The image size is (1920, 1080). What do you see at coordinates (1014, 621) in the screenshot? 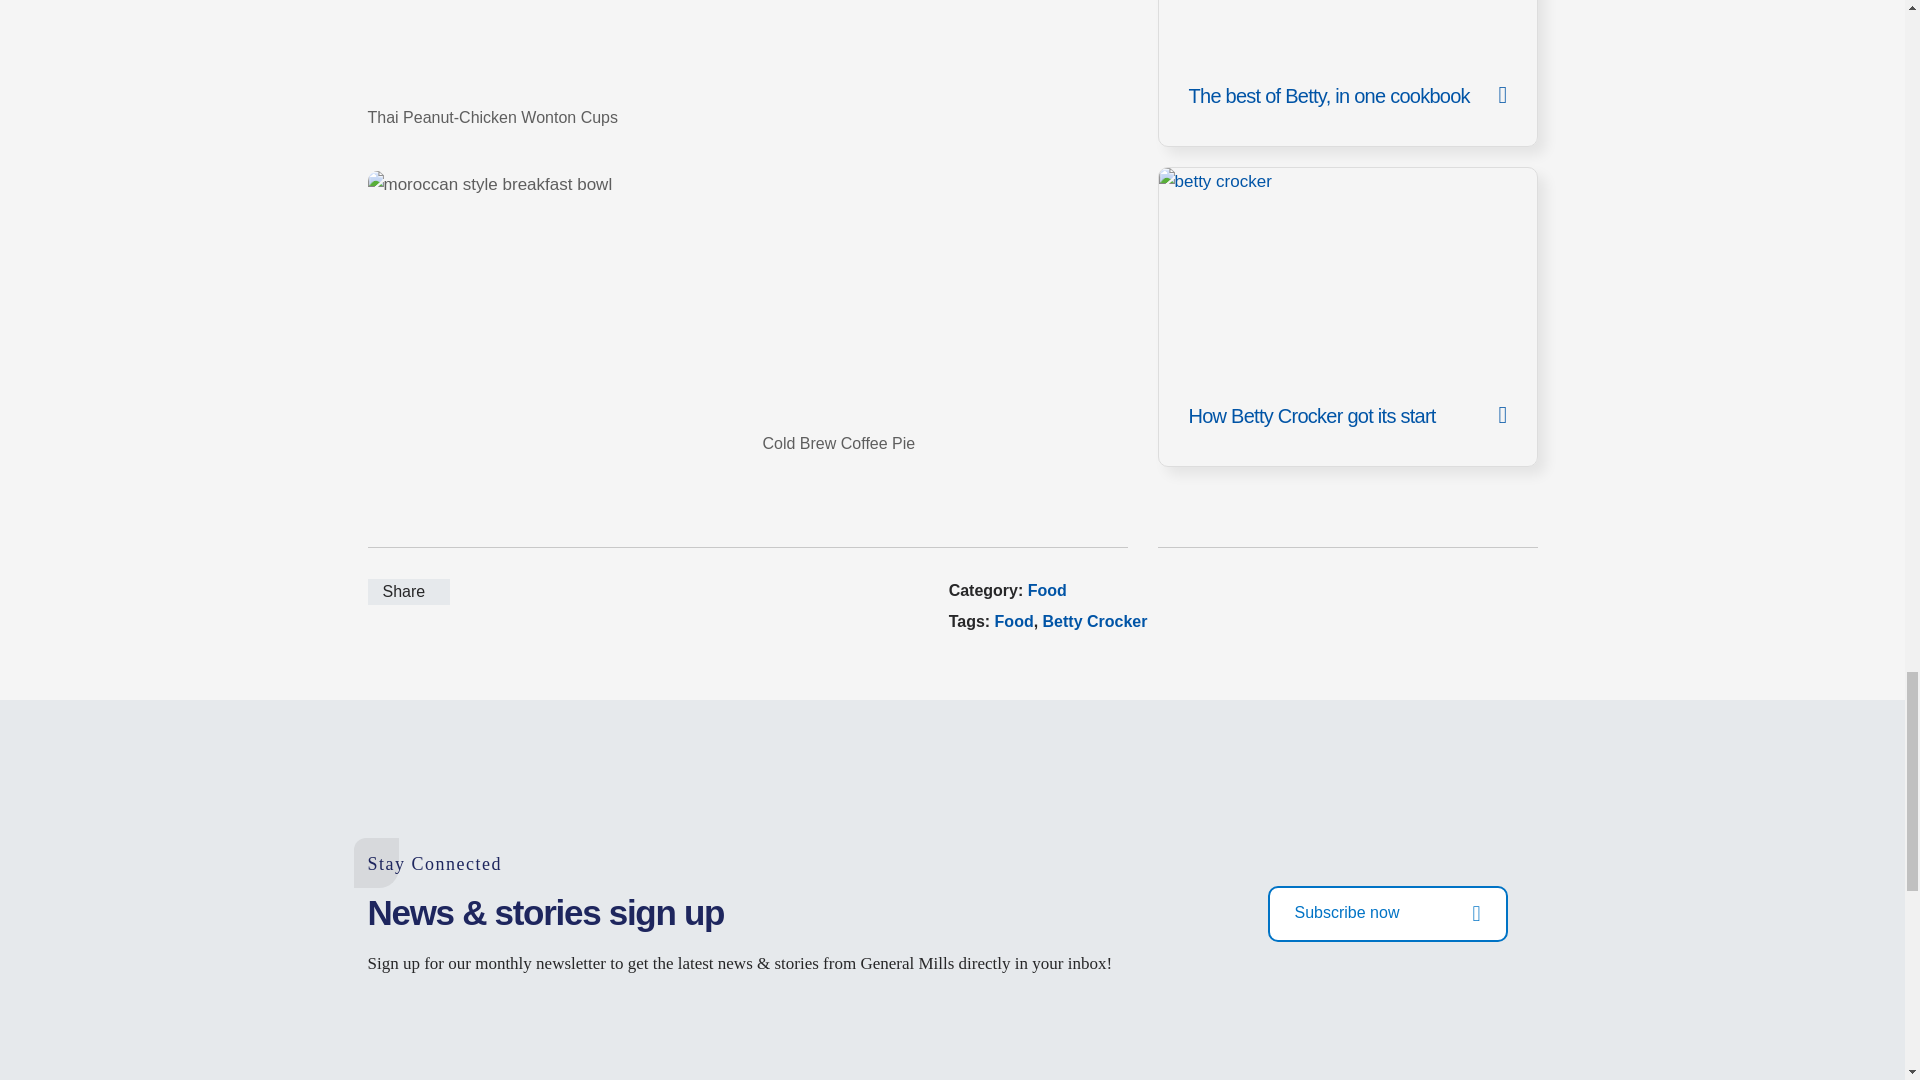
I see `Food` at bounding box center [1014, 621].